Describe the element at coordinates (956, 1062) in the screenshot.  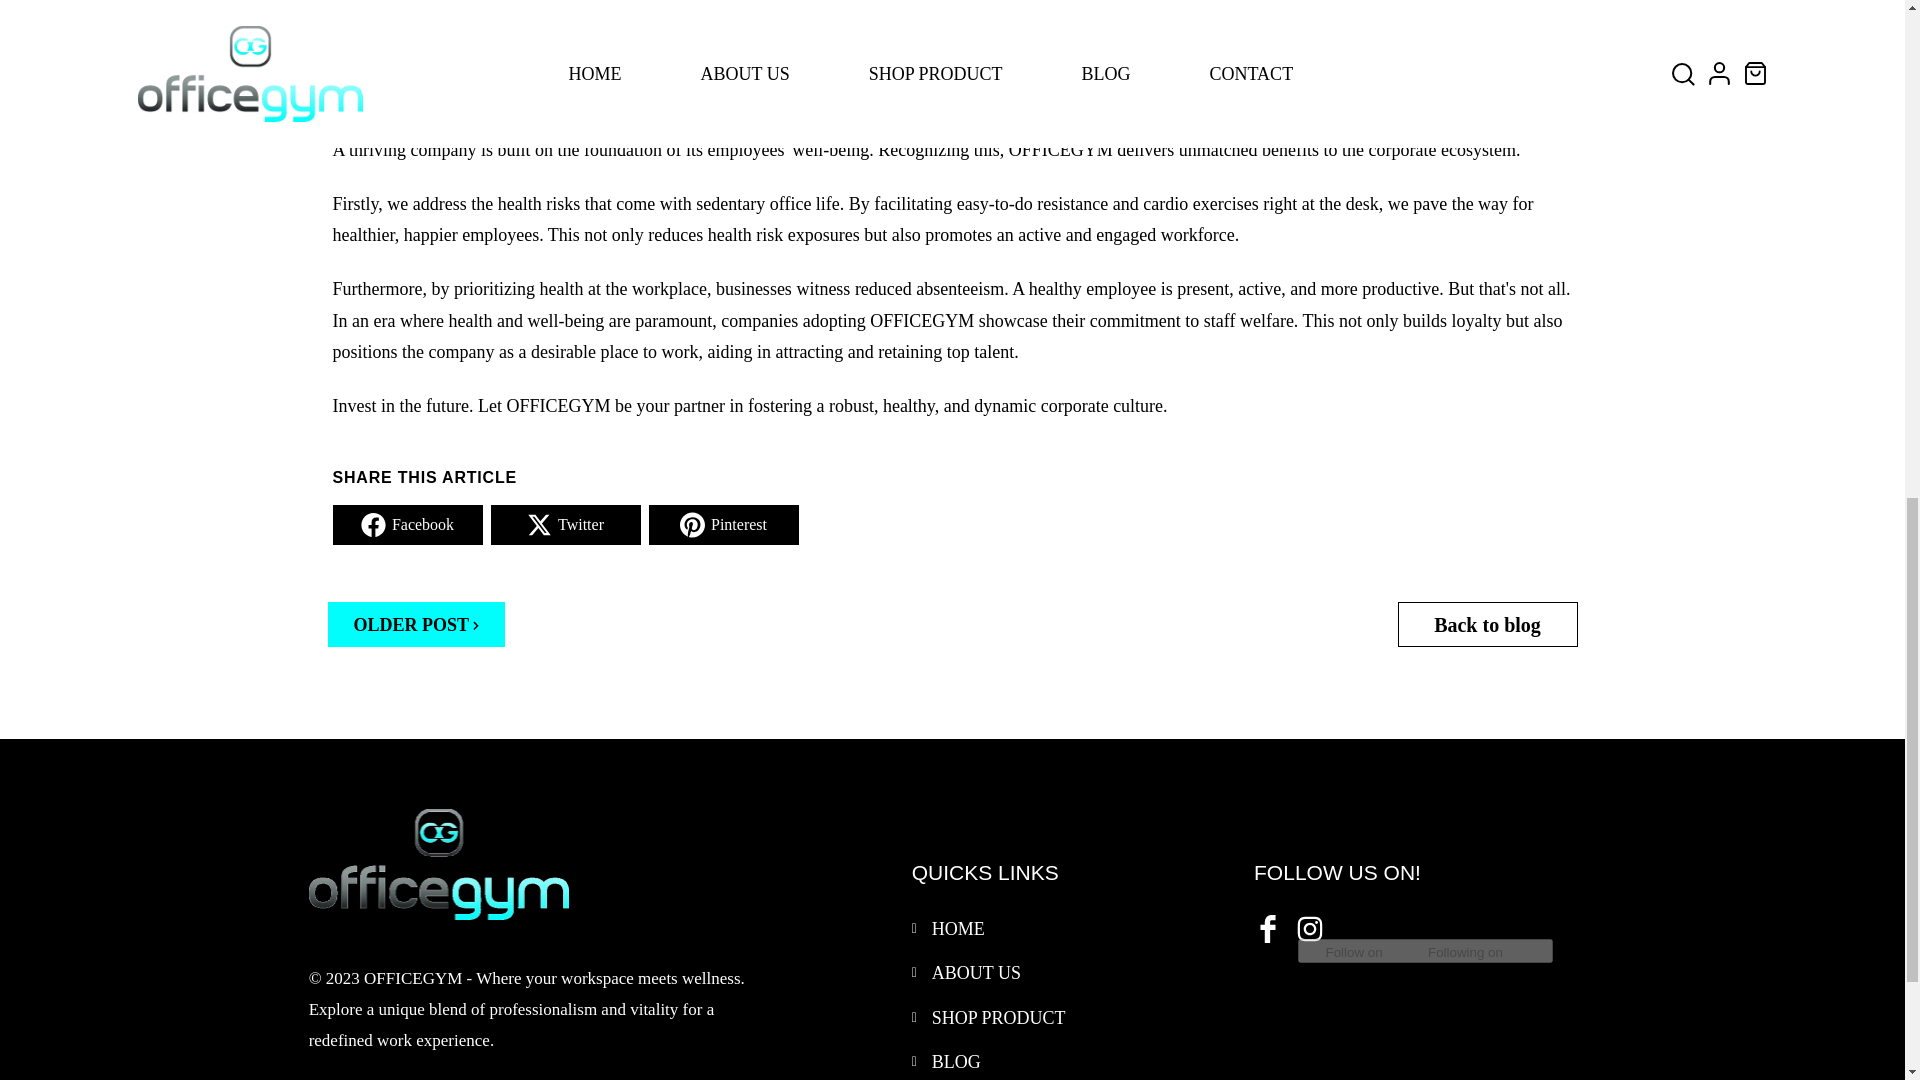
I see `BLOG` at that location.